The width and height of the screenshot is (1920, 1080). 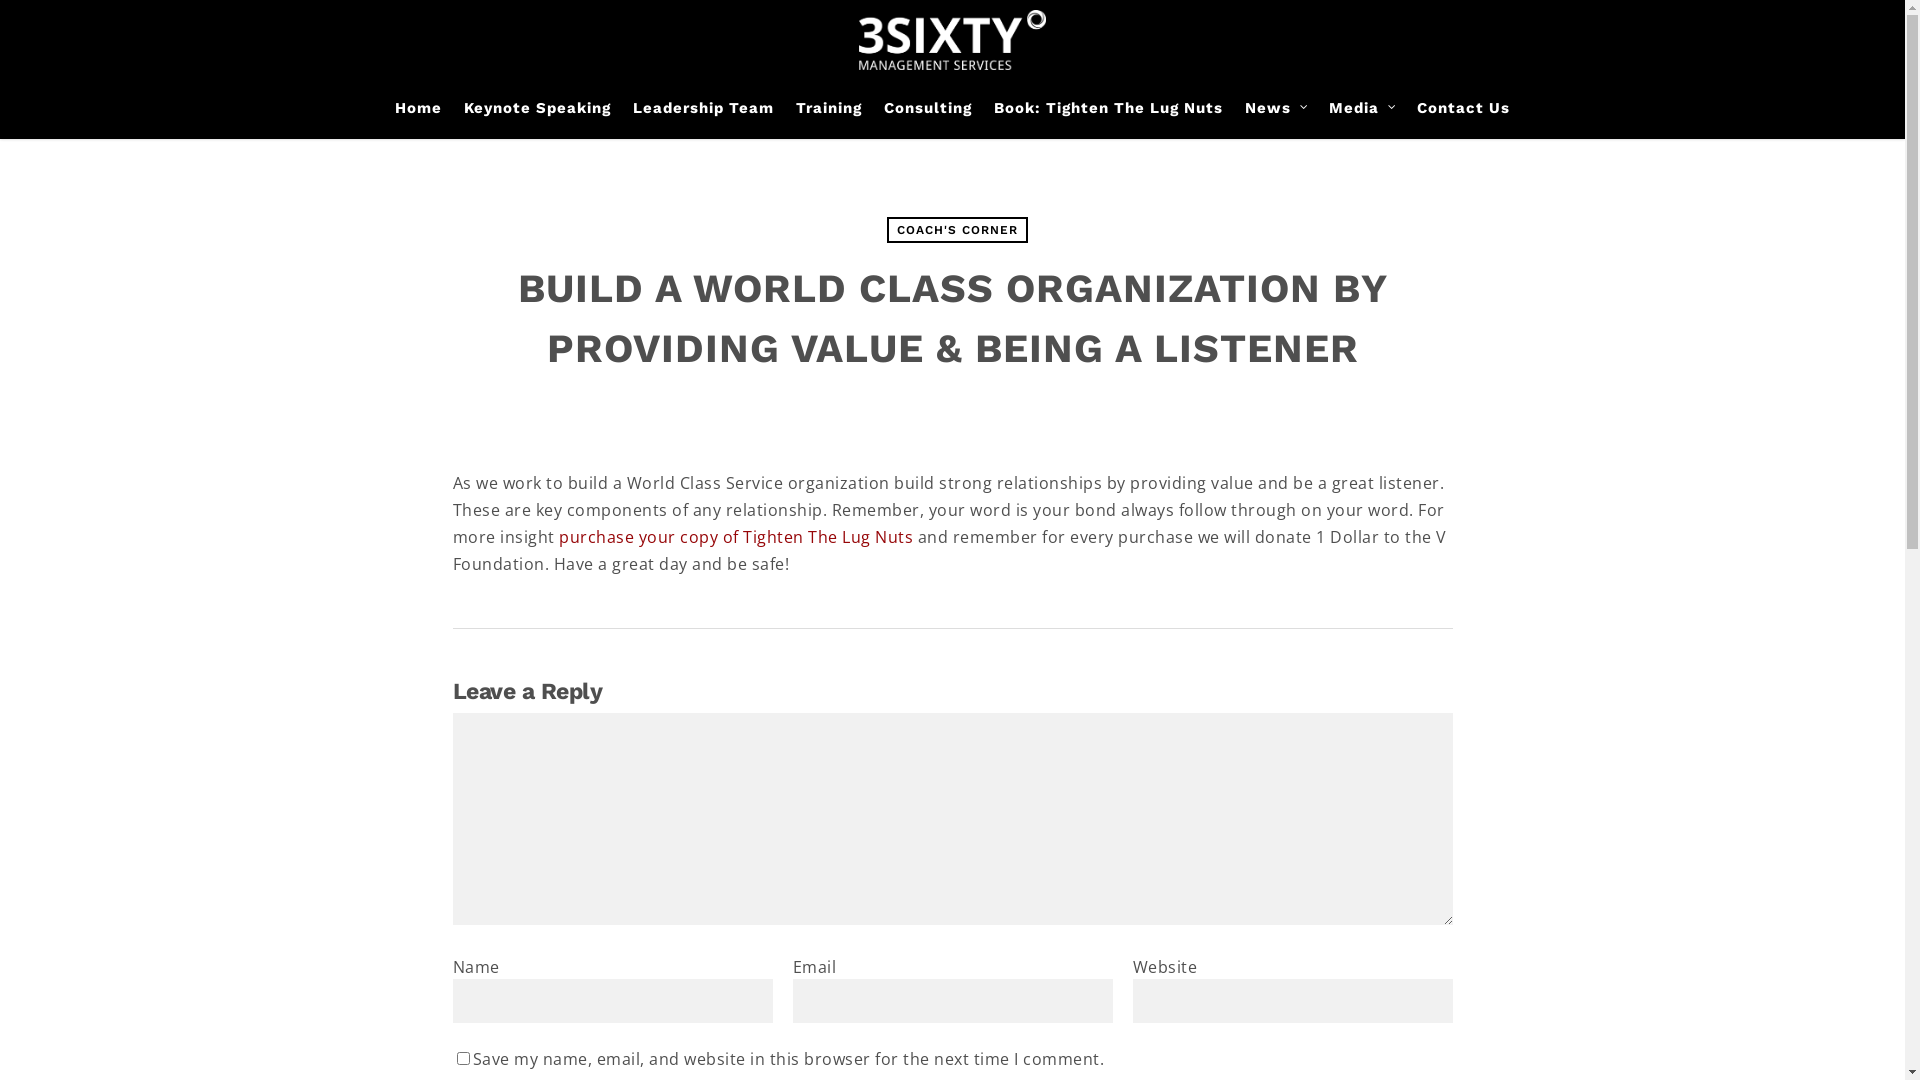 I want to click on Keynote Speaking, so click(x=538, y=118).